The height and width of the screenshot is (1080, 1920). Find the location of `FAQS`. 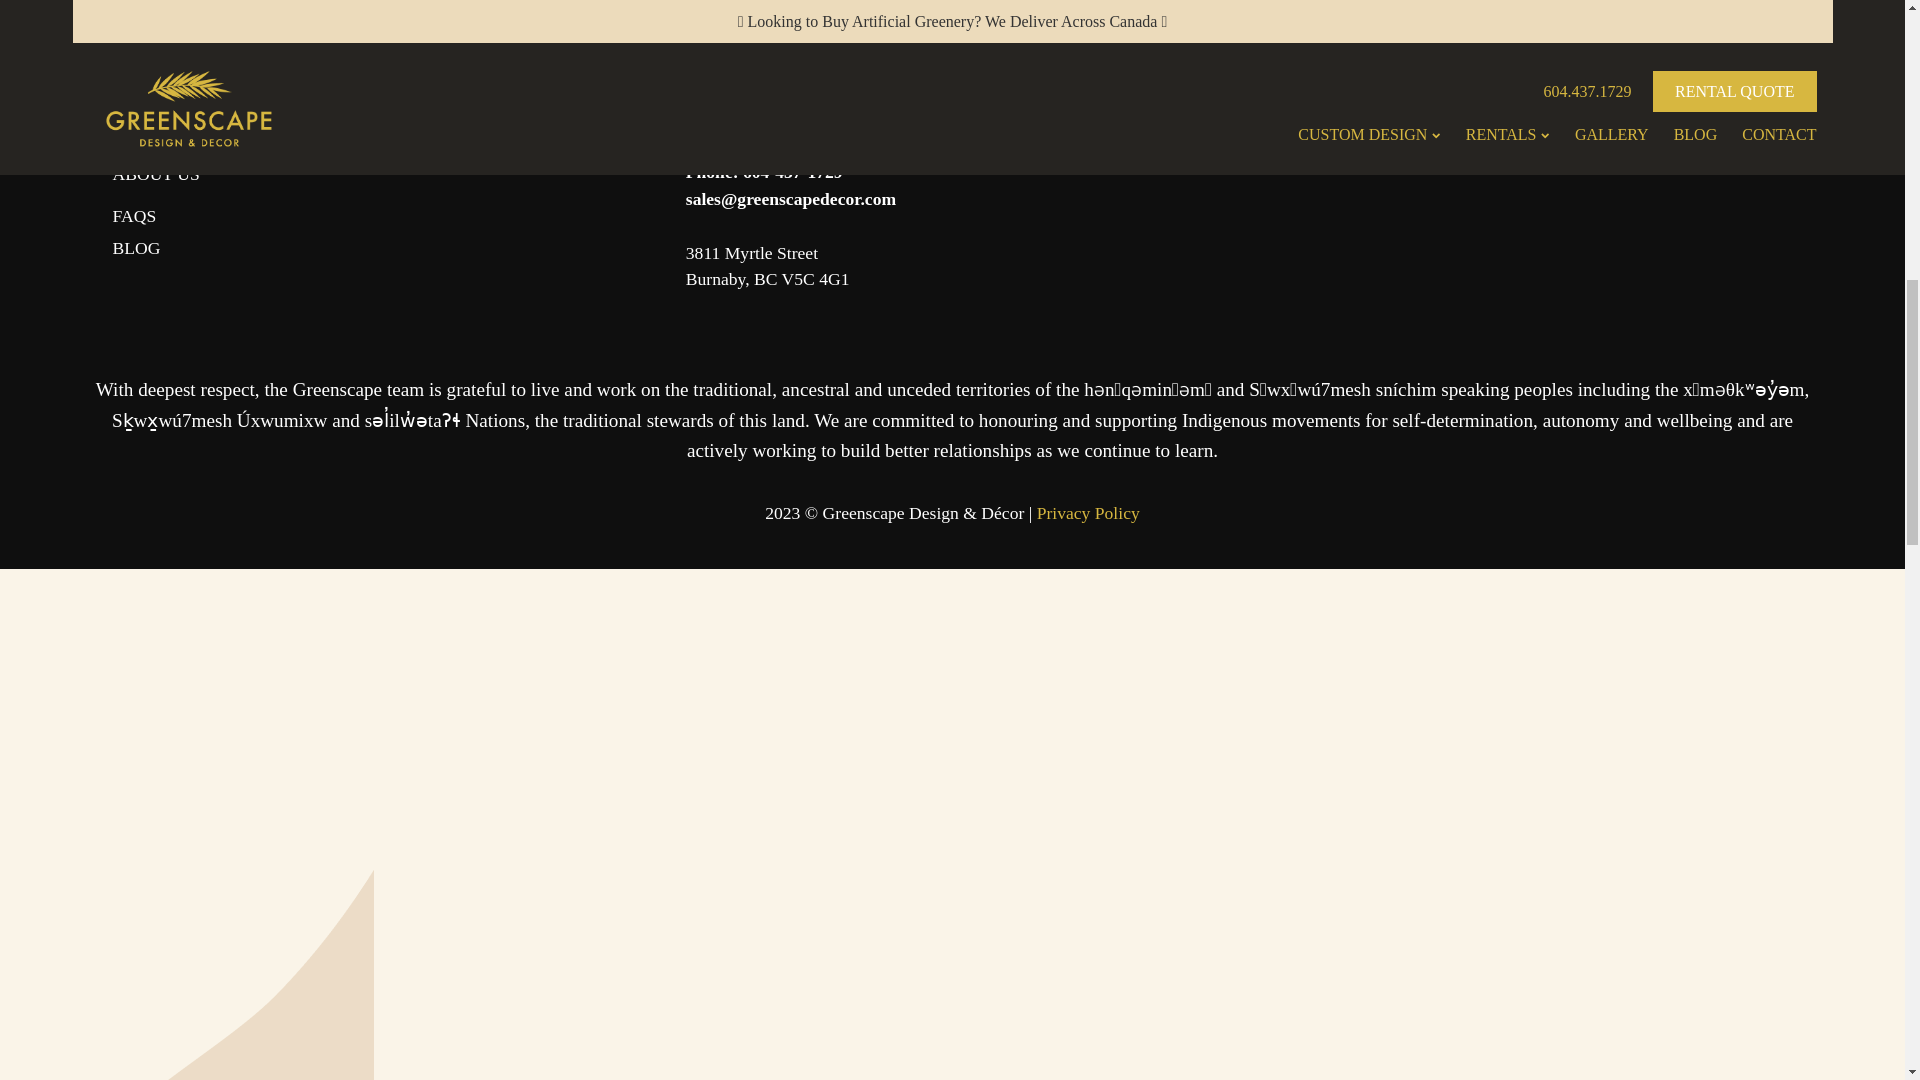

FAQS is located at coordinates (152, 110).